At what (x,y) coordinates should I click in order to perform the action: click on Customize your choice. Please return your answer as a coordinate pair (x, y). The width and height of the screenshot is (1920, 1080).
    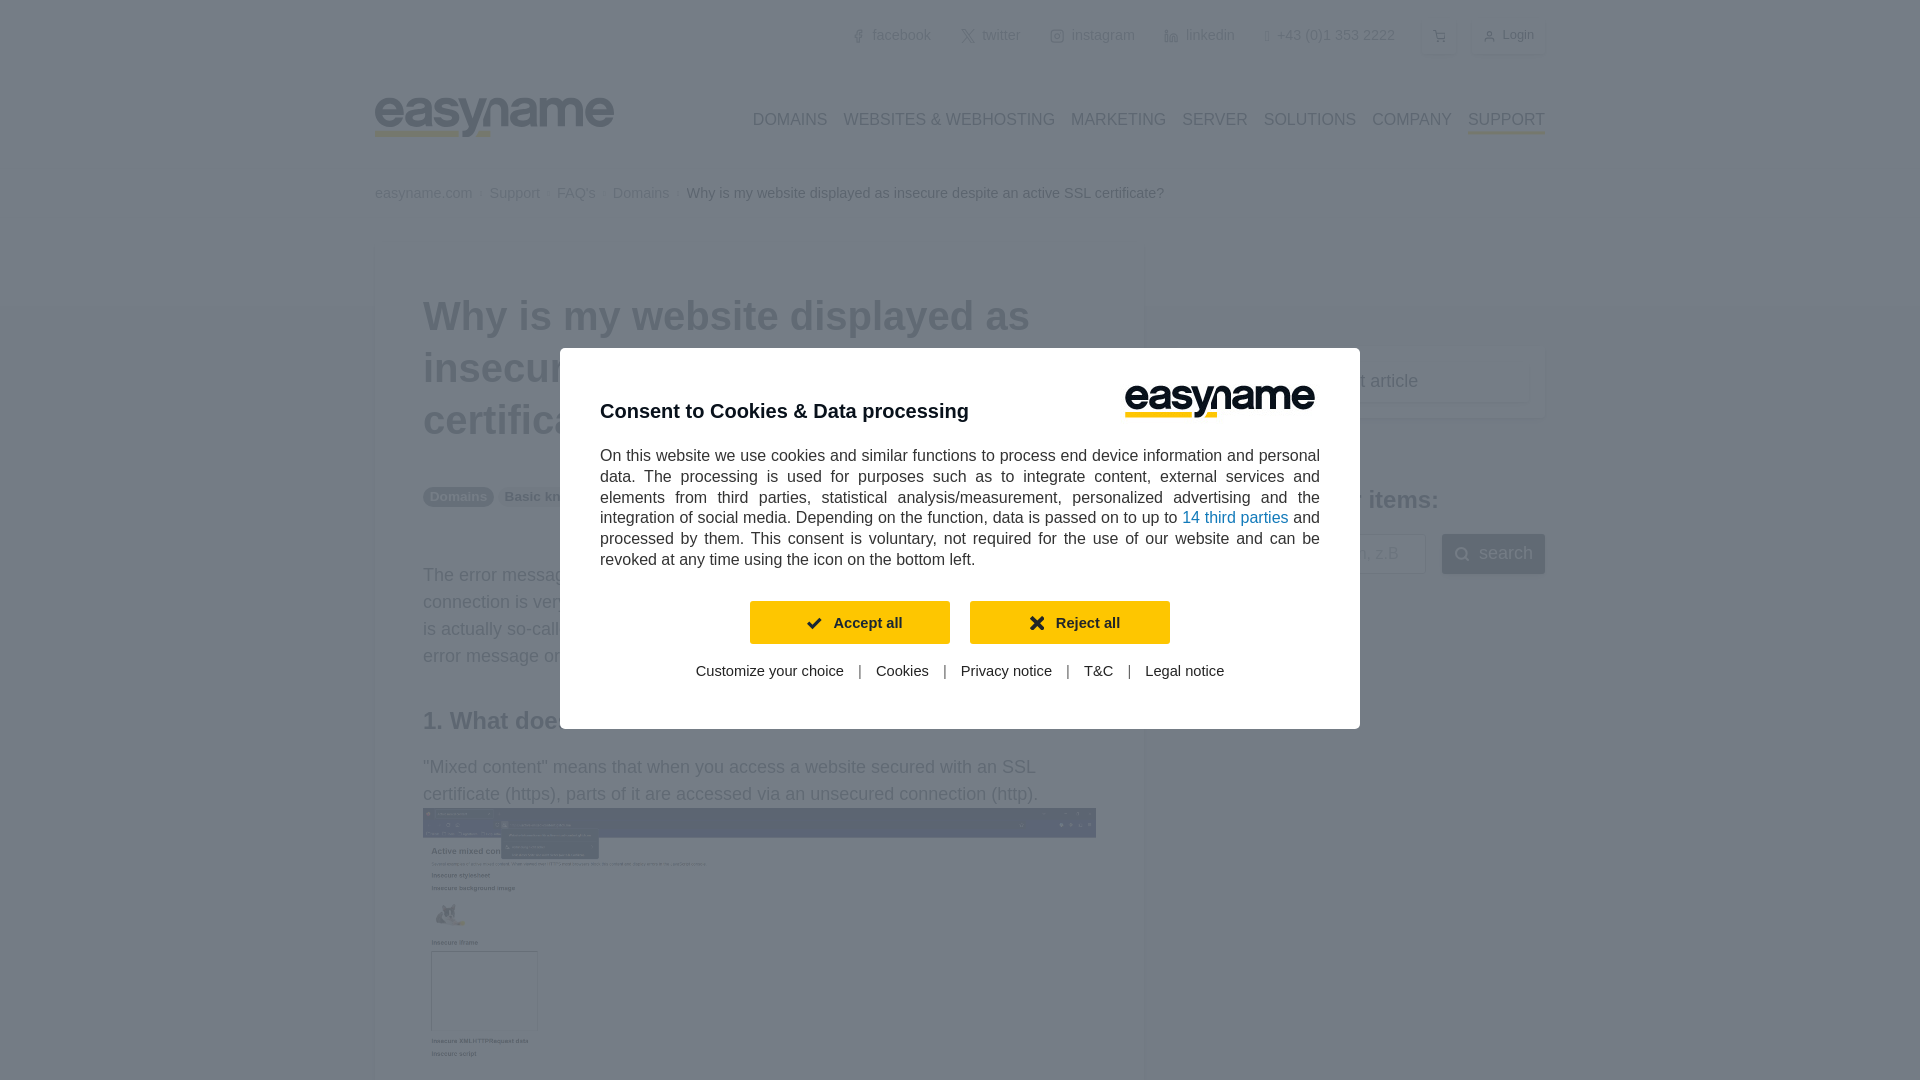
    Looking at the image, I should click on (770, 672).